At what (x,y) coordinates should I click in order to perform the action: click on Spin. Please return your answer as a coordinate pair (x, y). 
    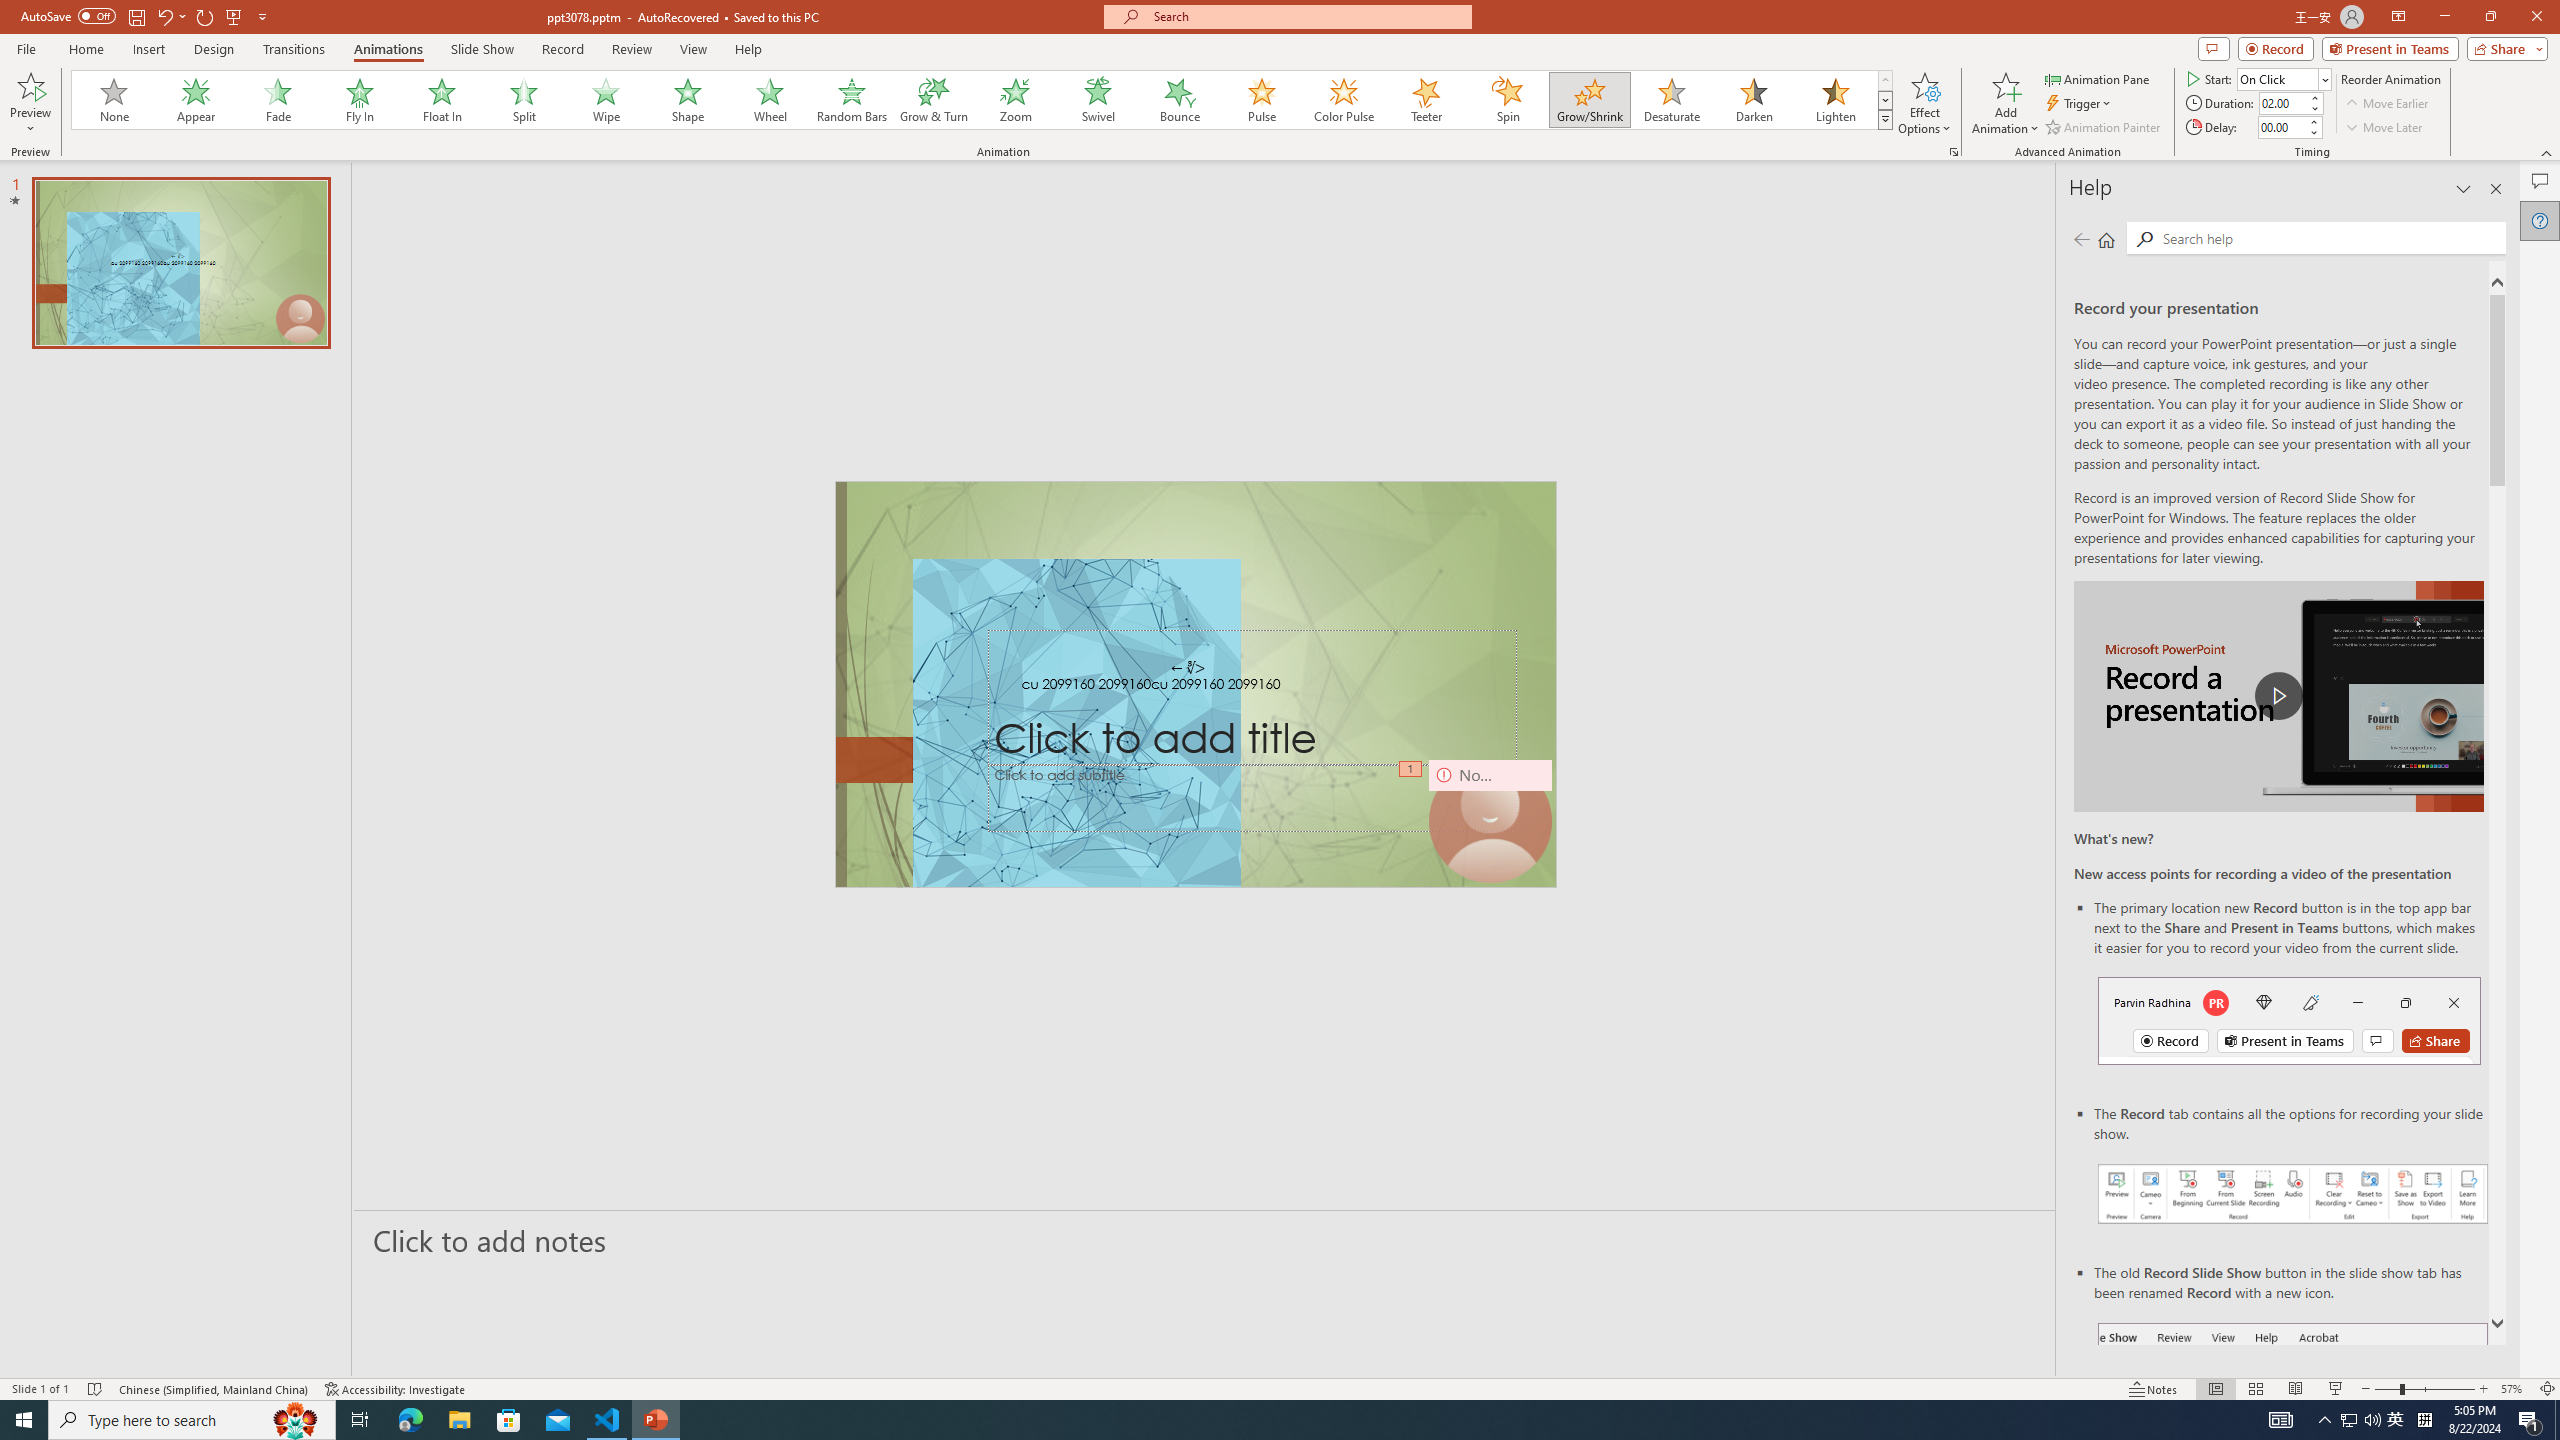
    Looking at the image, I should click on (1507, 100).